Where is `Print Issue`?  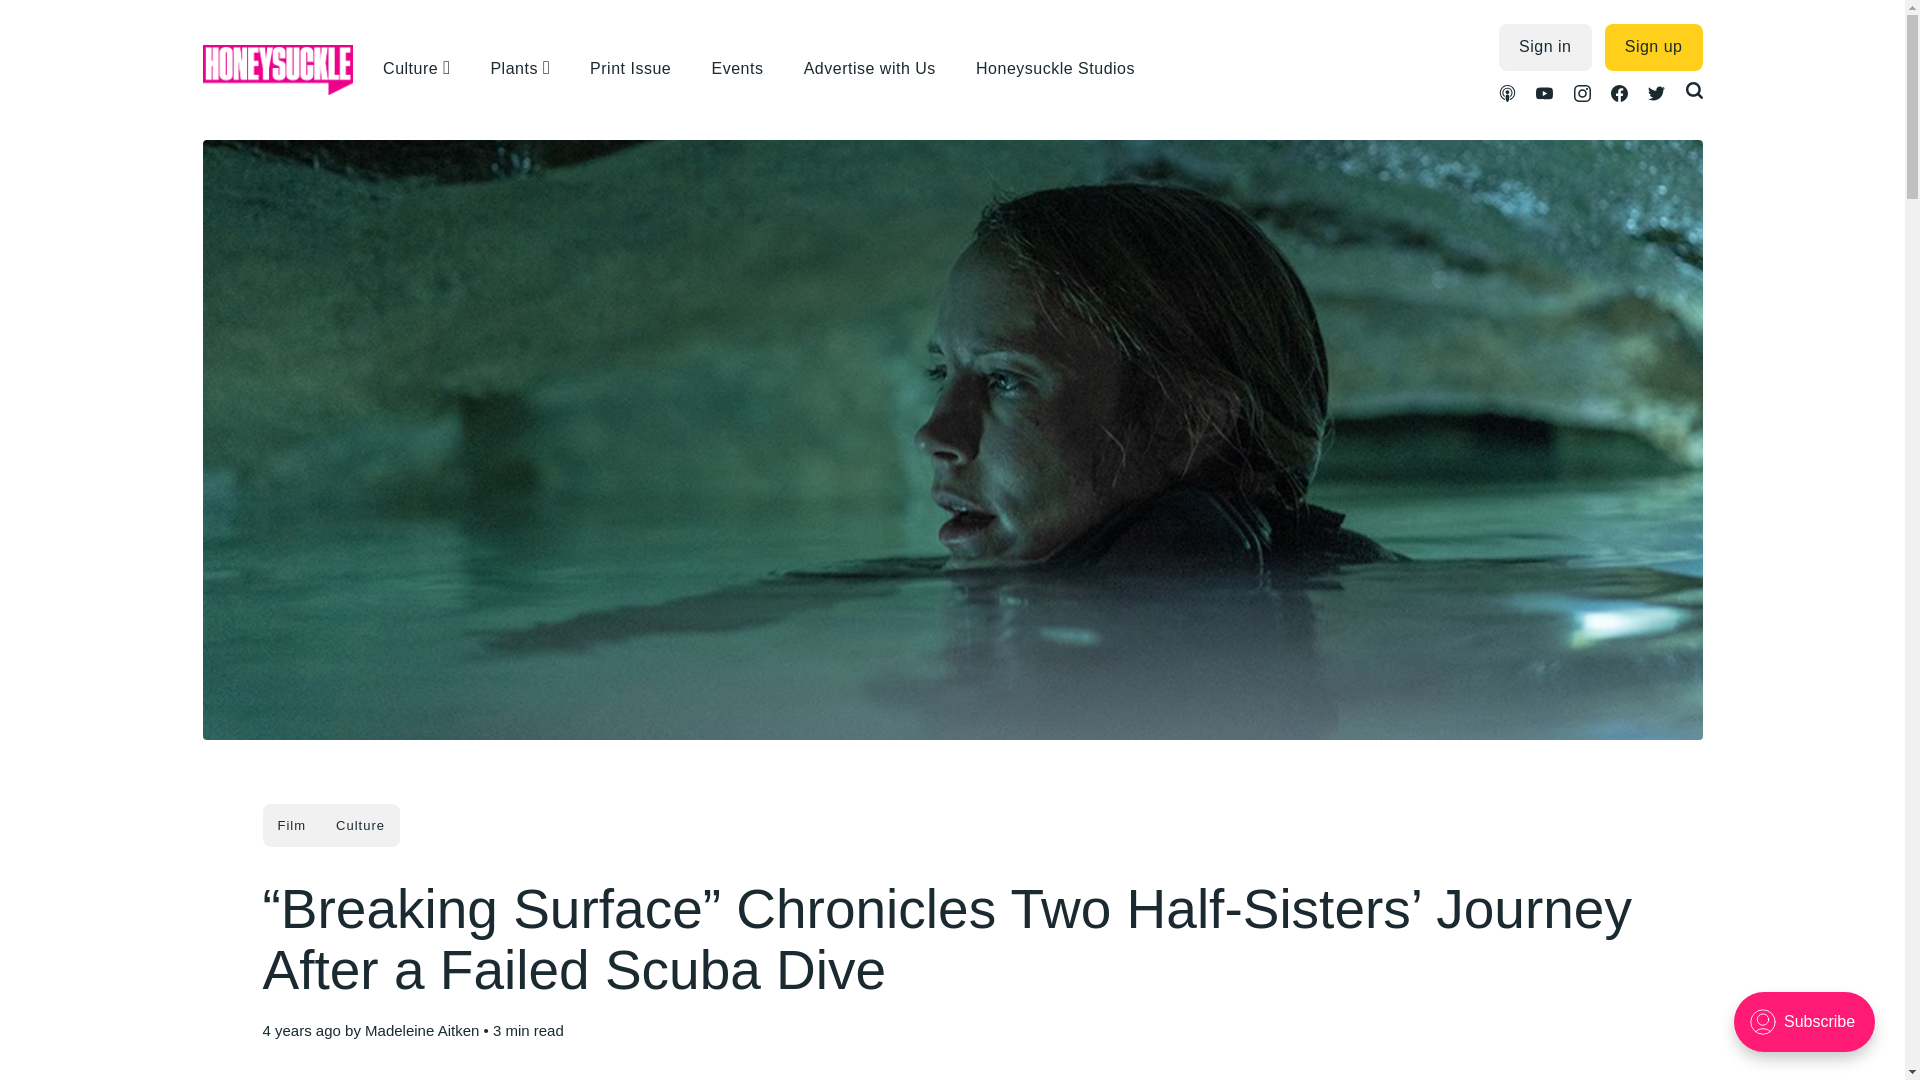 Print Issue is located at coordinates (640, 69).